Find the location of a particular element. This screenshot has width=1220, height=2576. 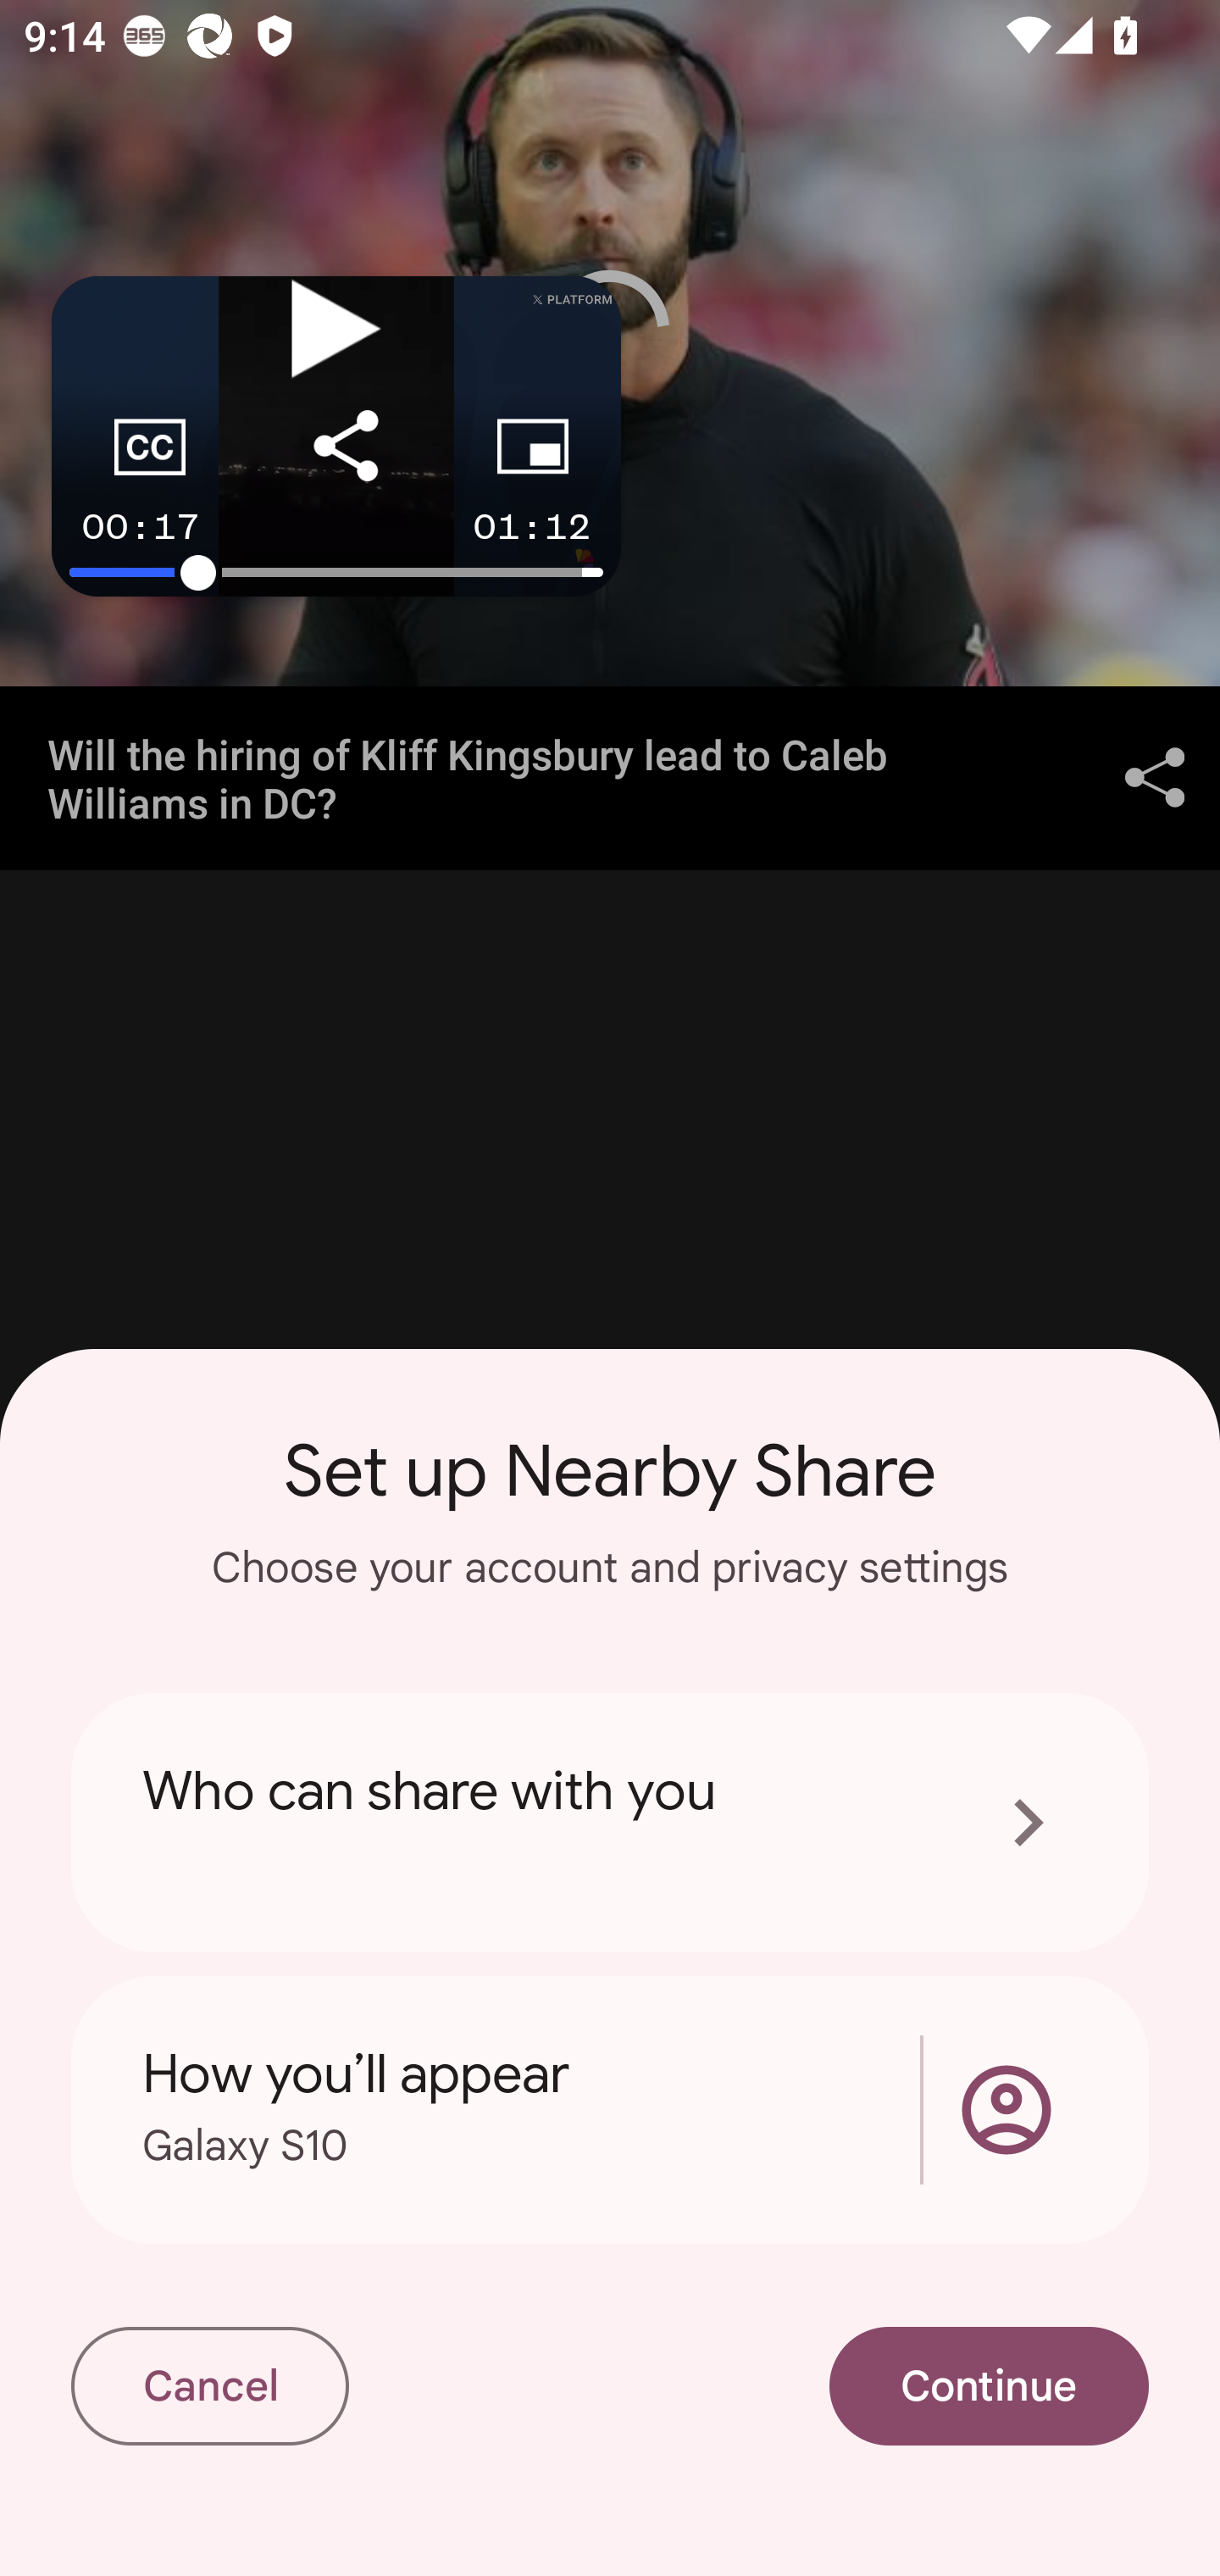

No account found is located at coordinates (1006, 2109).